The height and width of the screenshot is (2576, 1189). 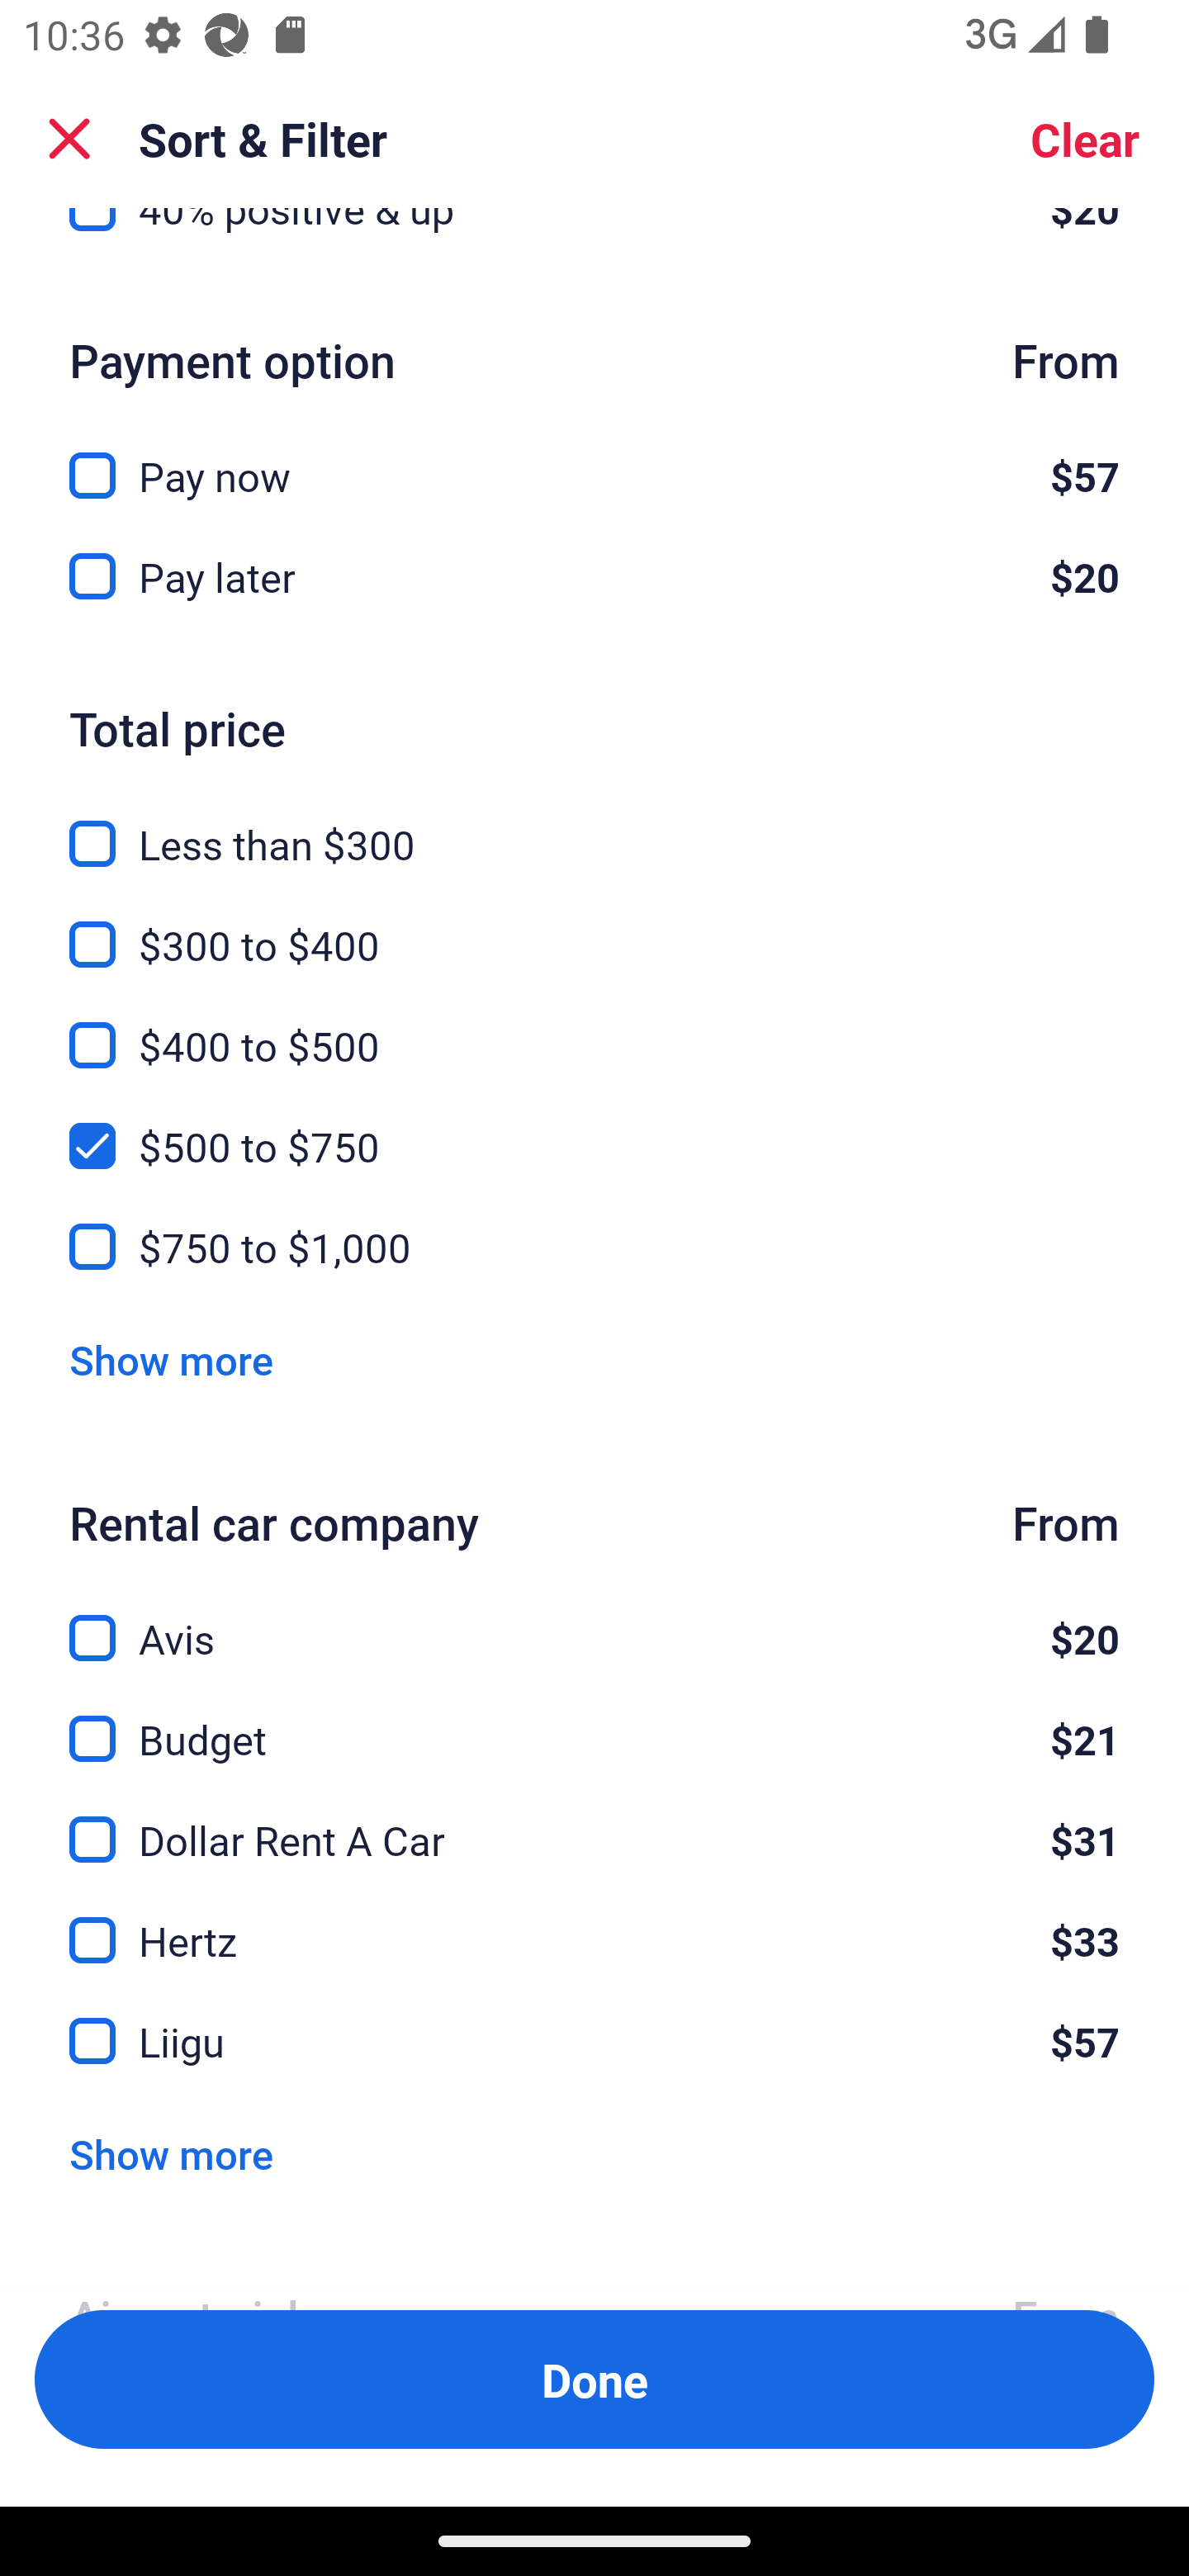 I want to click on Close Sort and Filter, so click(x=69, y=139).